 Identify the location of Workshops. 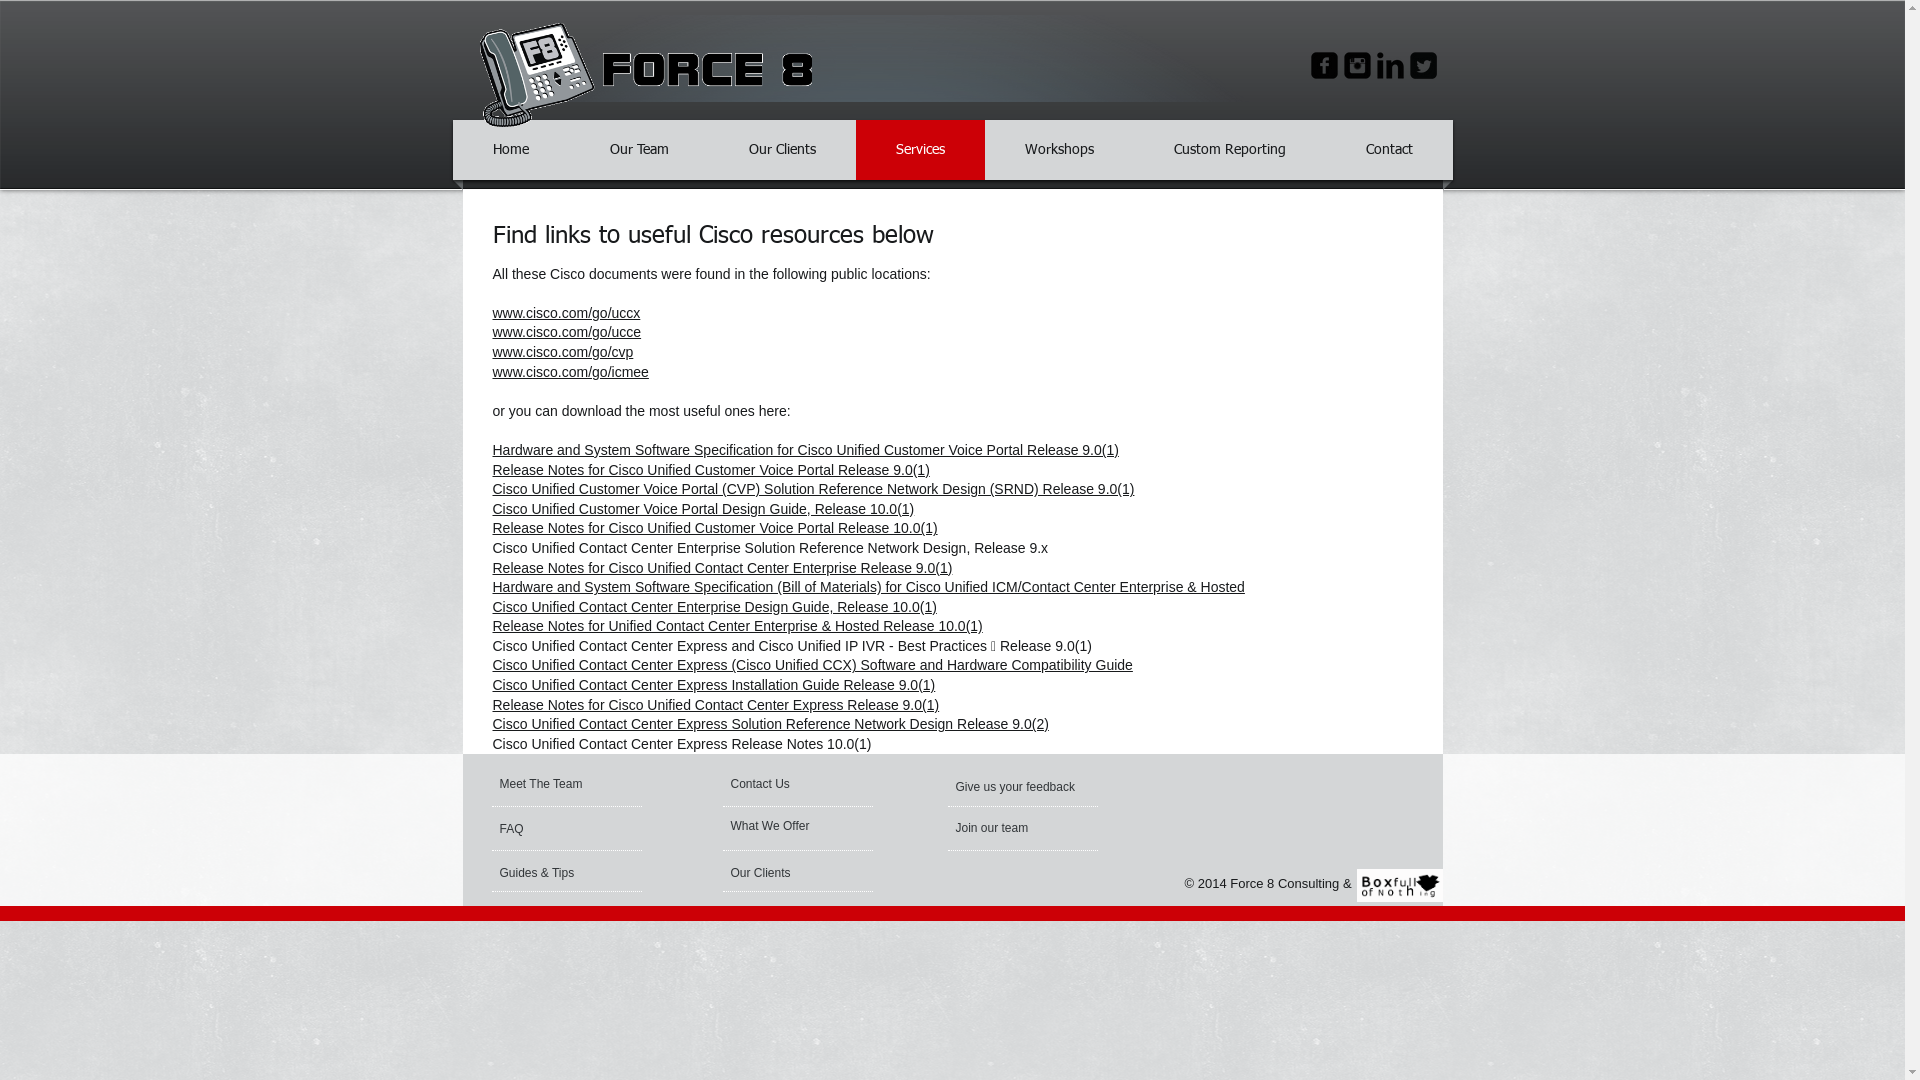
(1060, 150).